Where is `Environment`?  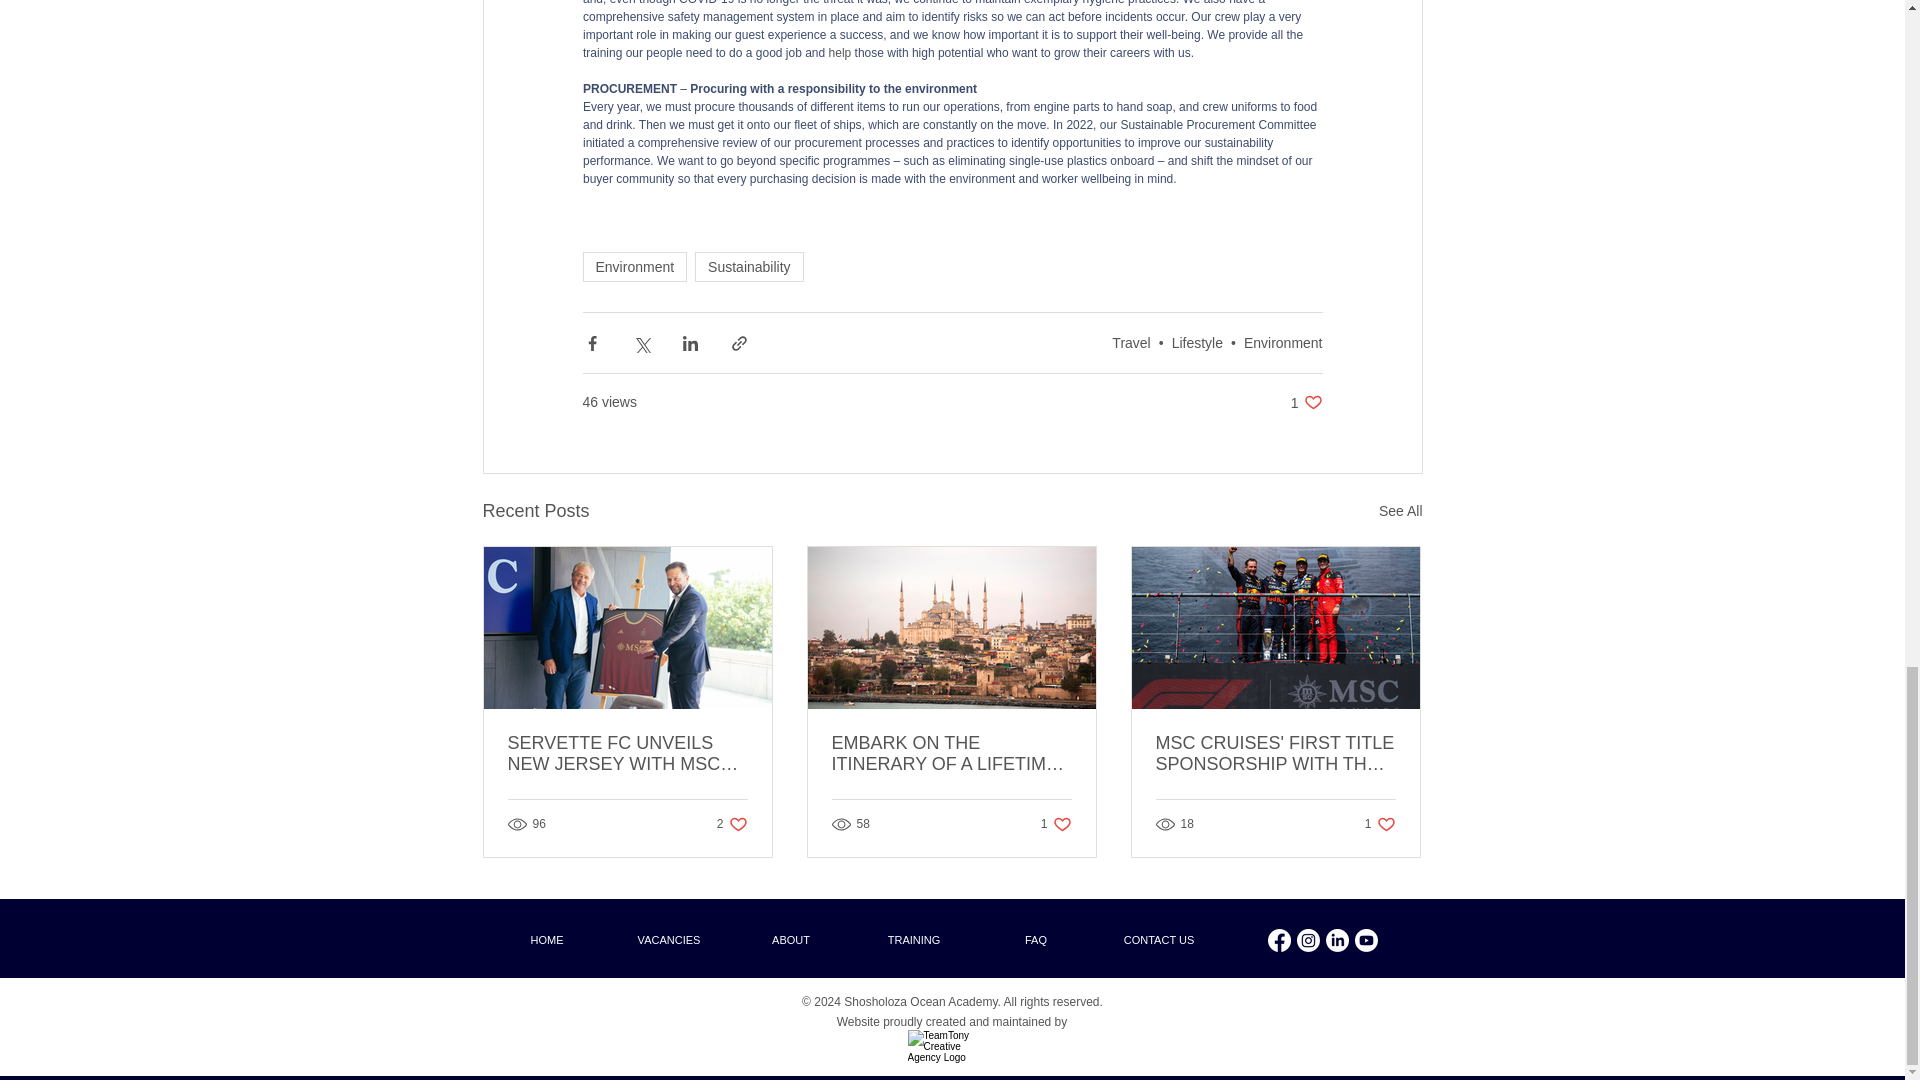
Environment is located at coordinates (634, 266).